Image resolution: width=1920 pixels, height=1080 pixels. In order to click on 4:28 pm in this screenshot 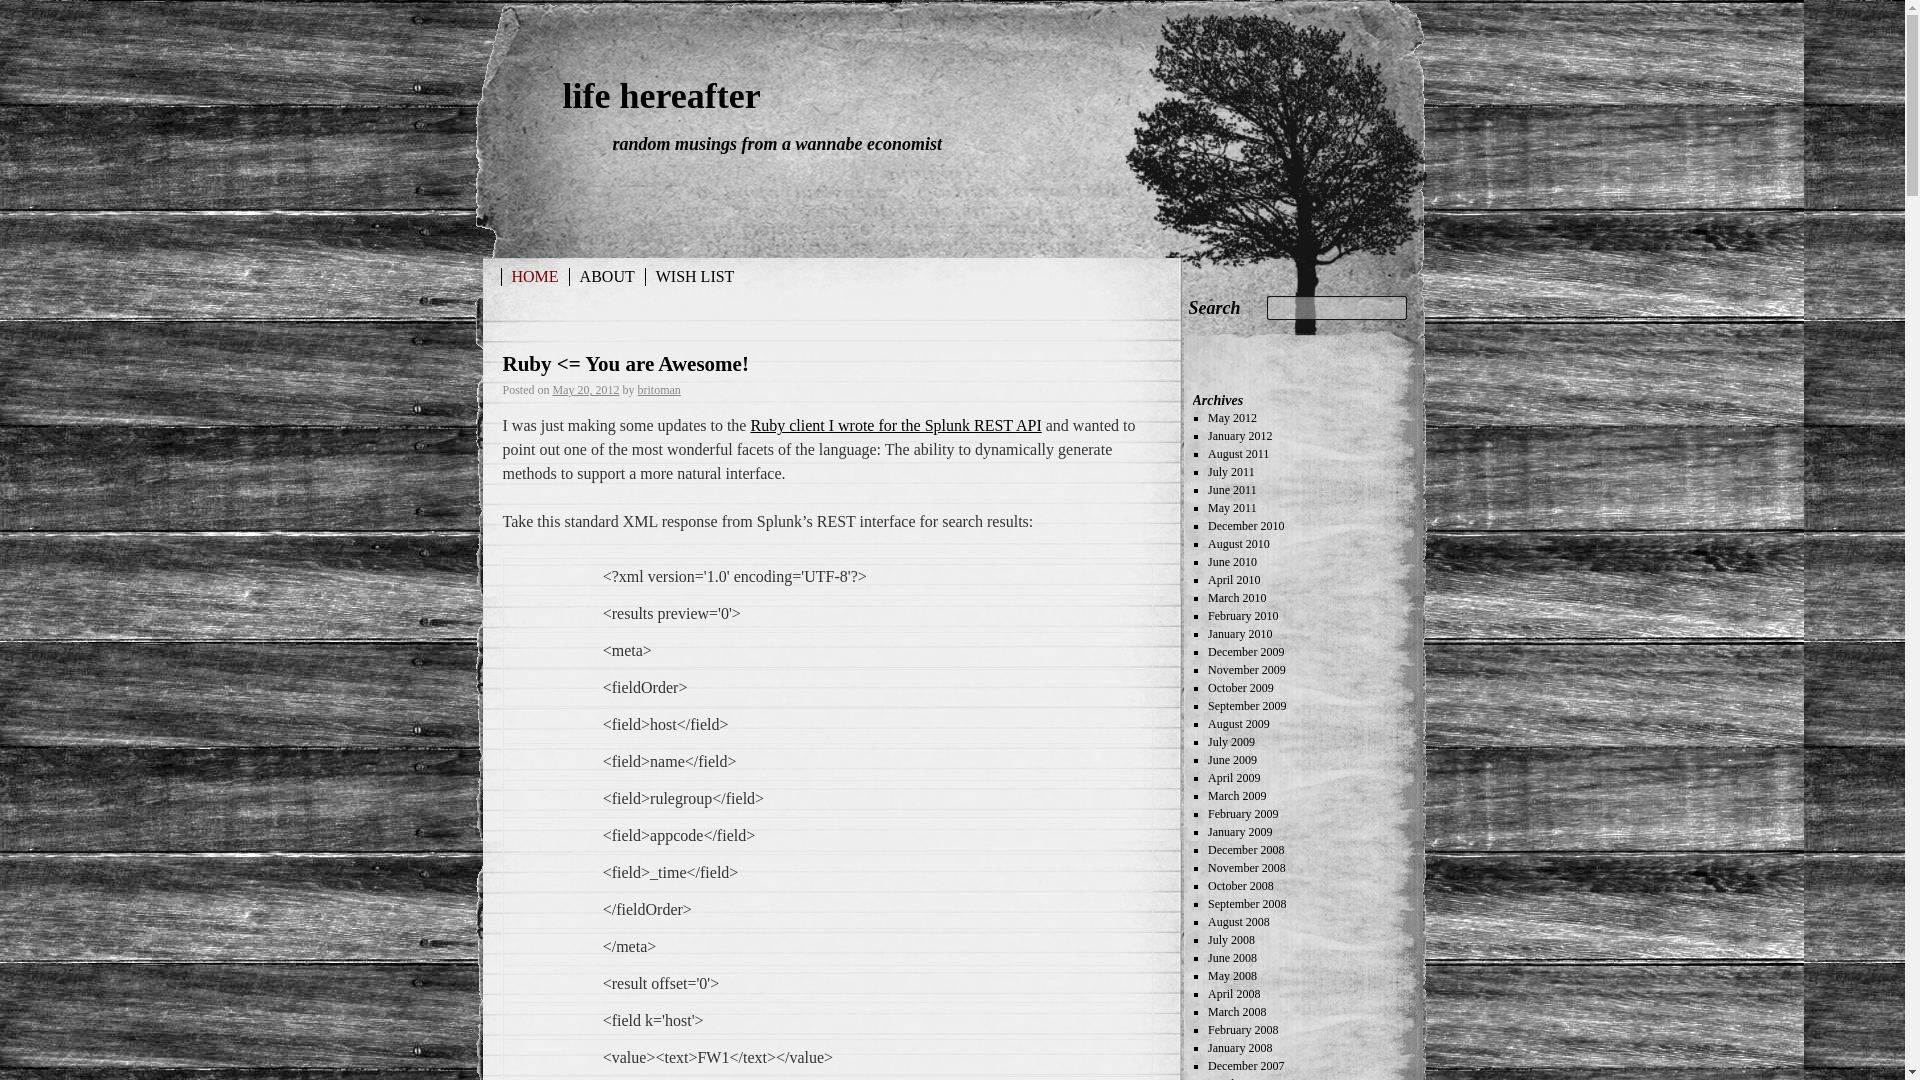, I will do `click(586, 390)`.